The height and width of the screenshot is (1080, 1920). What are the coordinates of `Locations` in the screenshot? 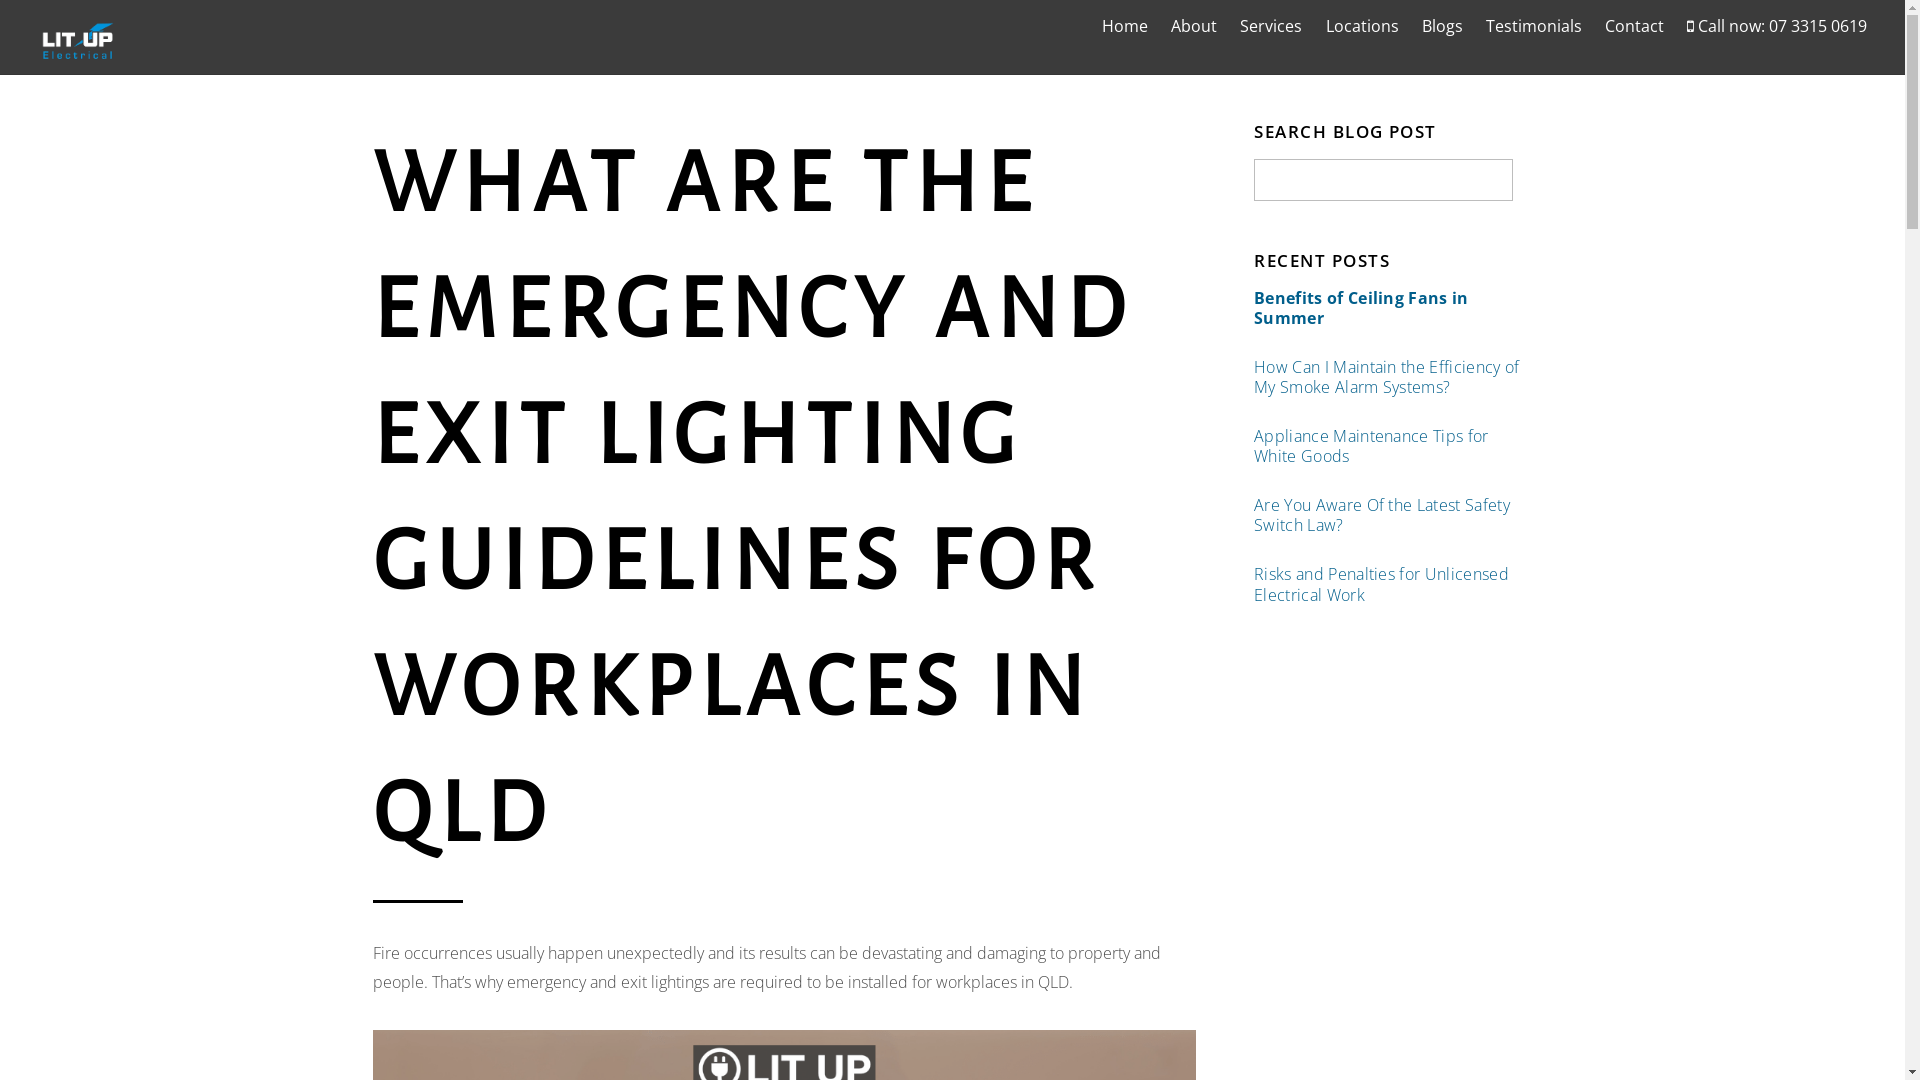 It's located at (1362, 26).